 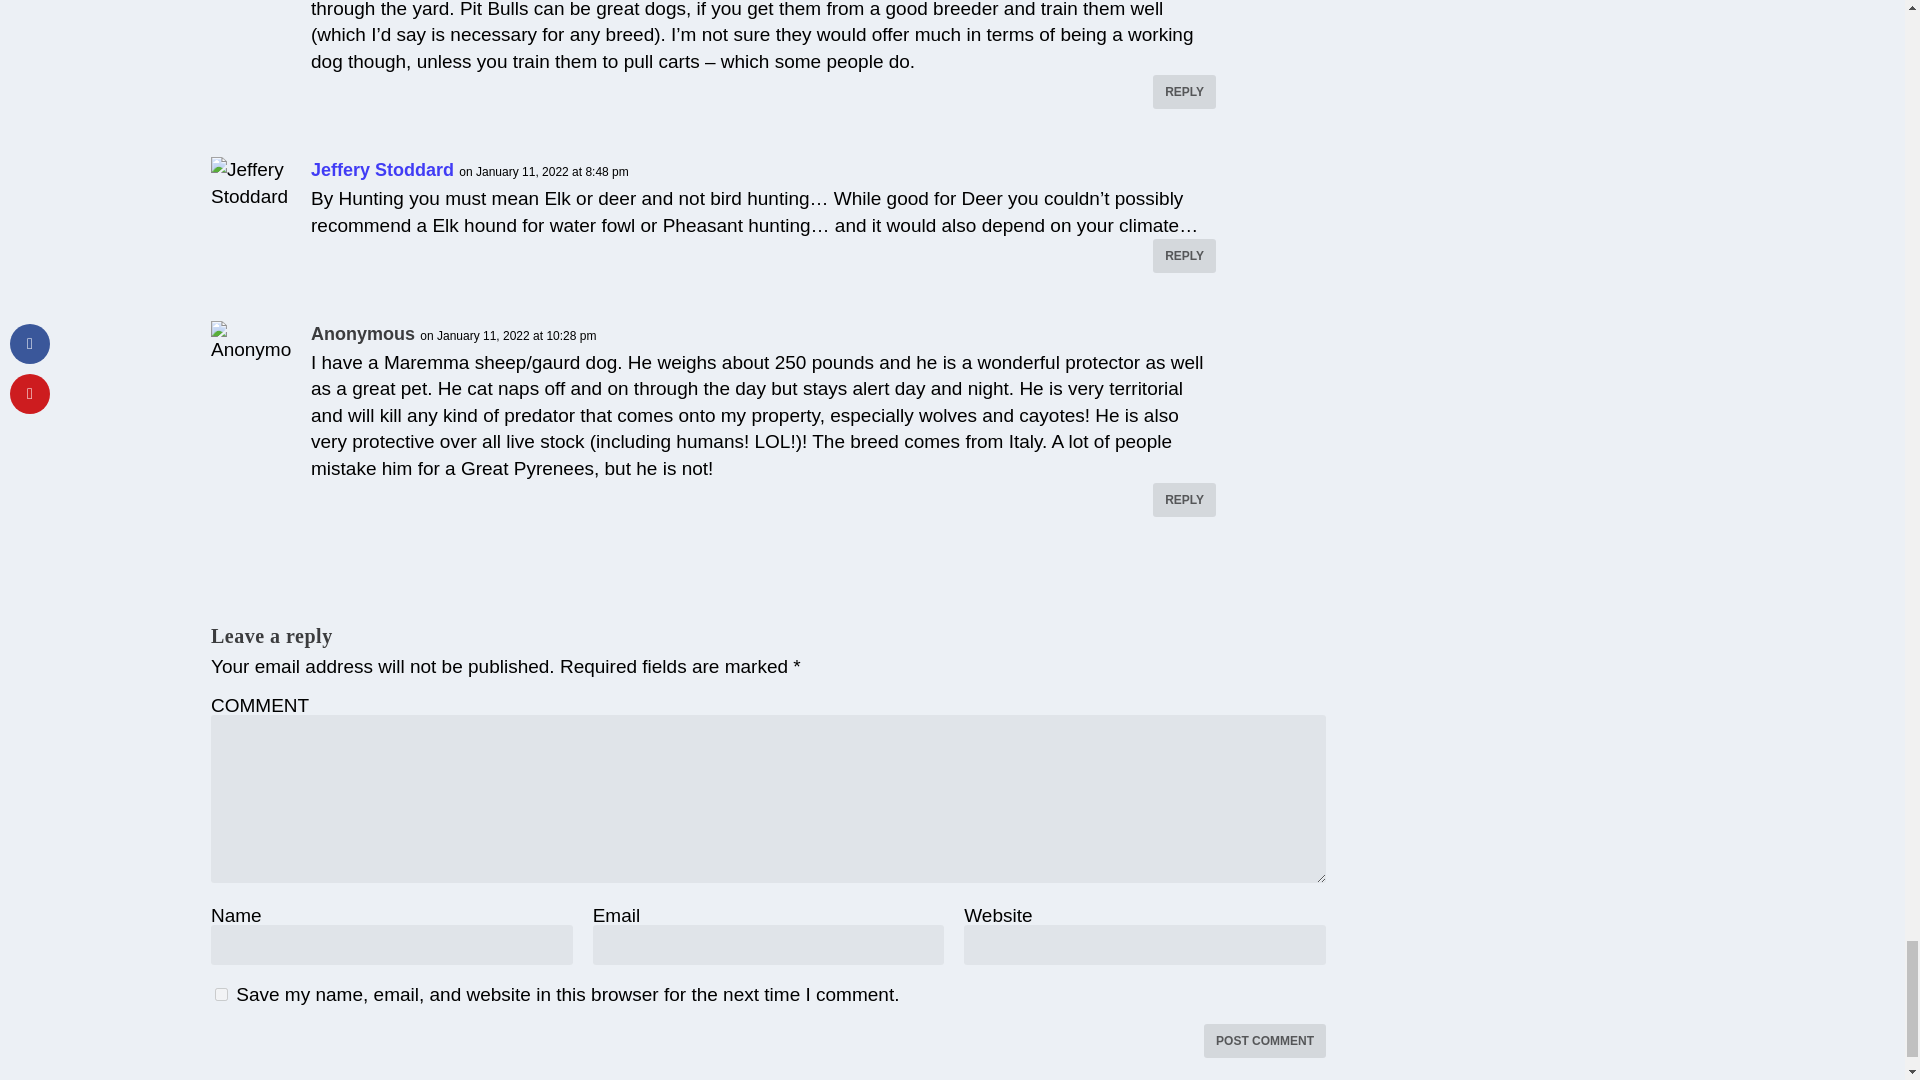 What do you see at coordinates (1264, 1040) in the screenshot?
I see `Post Comment` at bounding box center [1264, 1040].